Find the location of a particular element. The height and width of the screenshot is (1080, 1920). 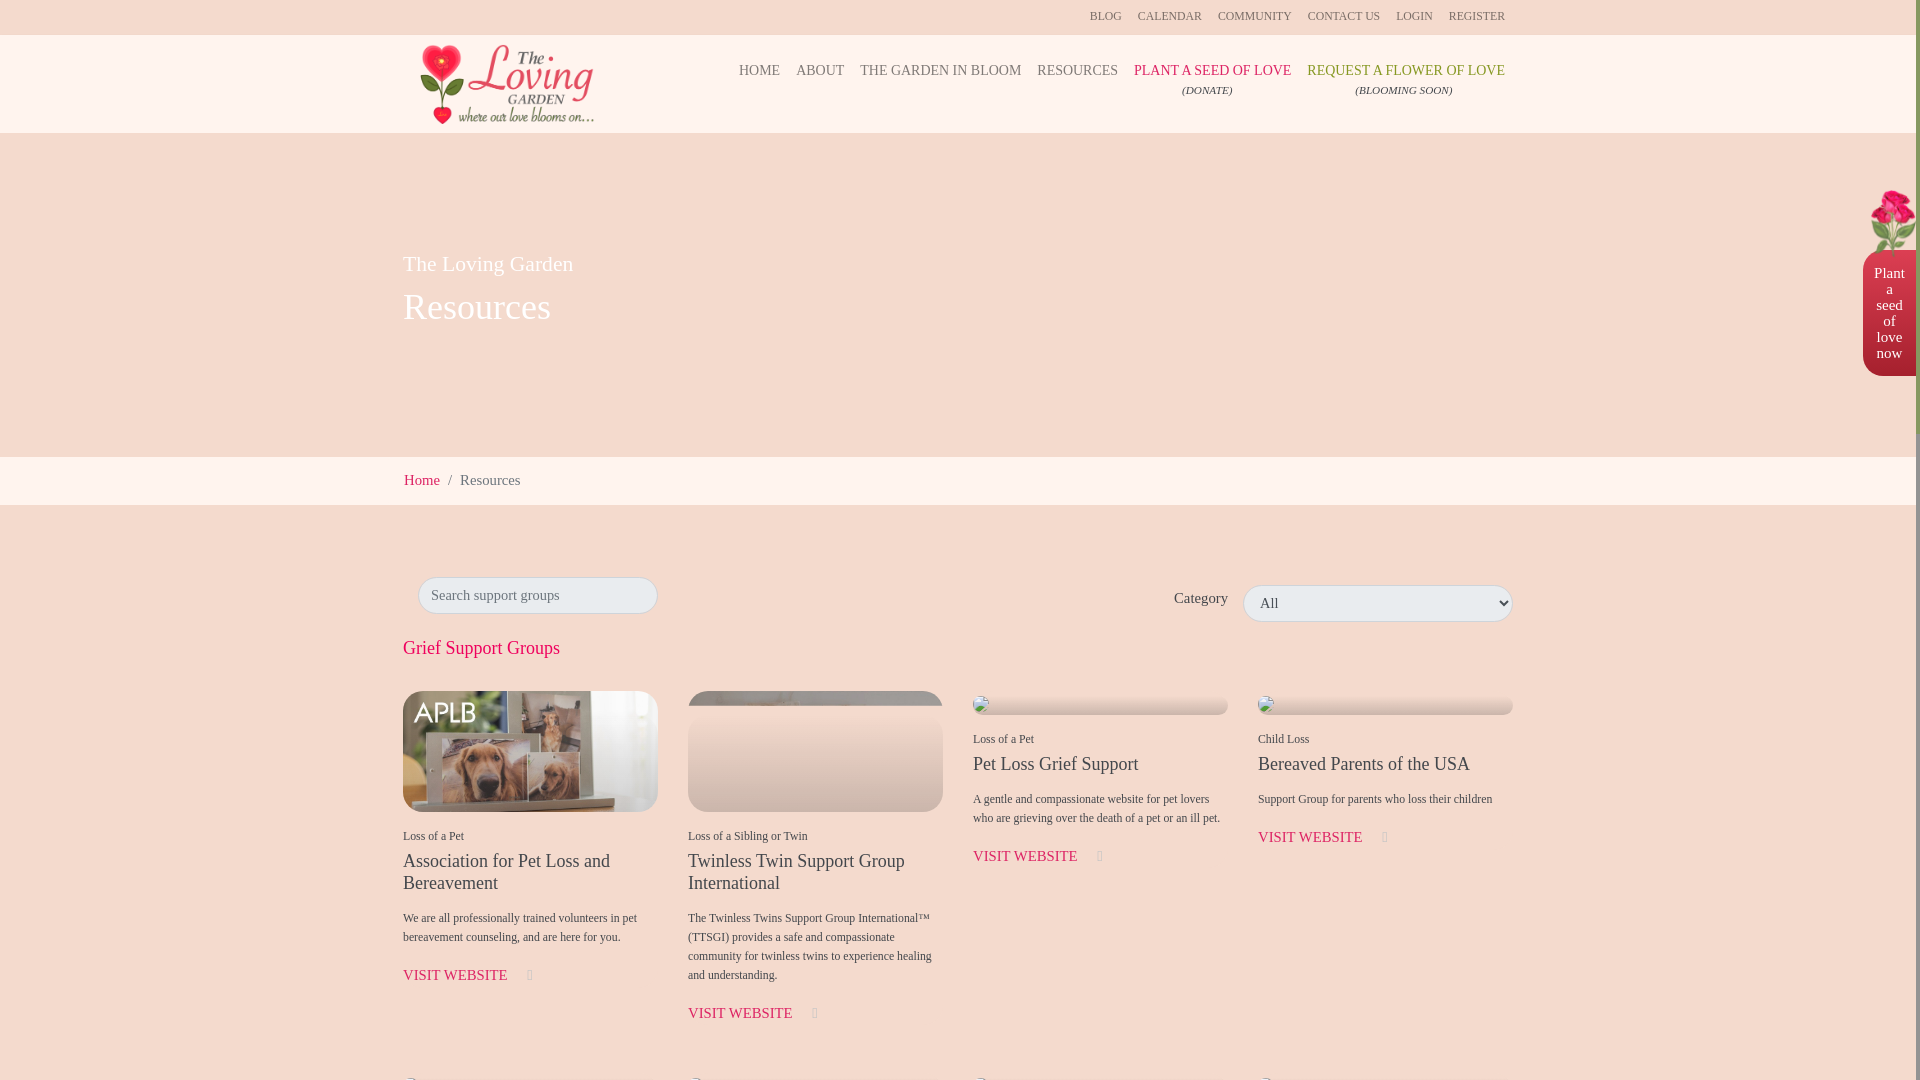

CALENDAR is located at coordinates (1170, 17).